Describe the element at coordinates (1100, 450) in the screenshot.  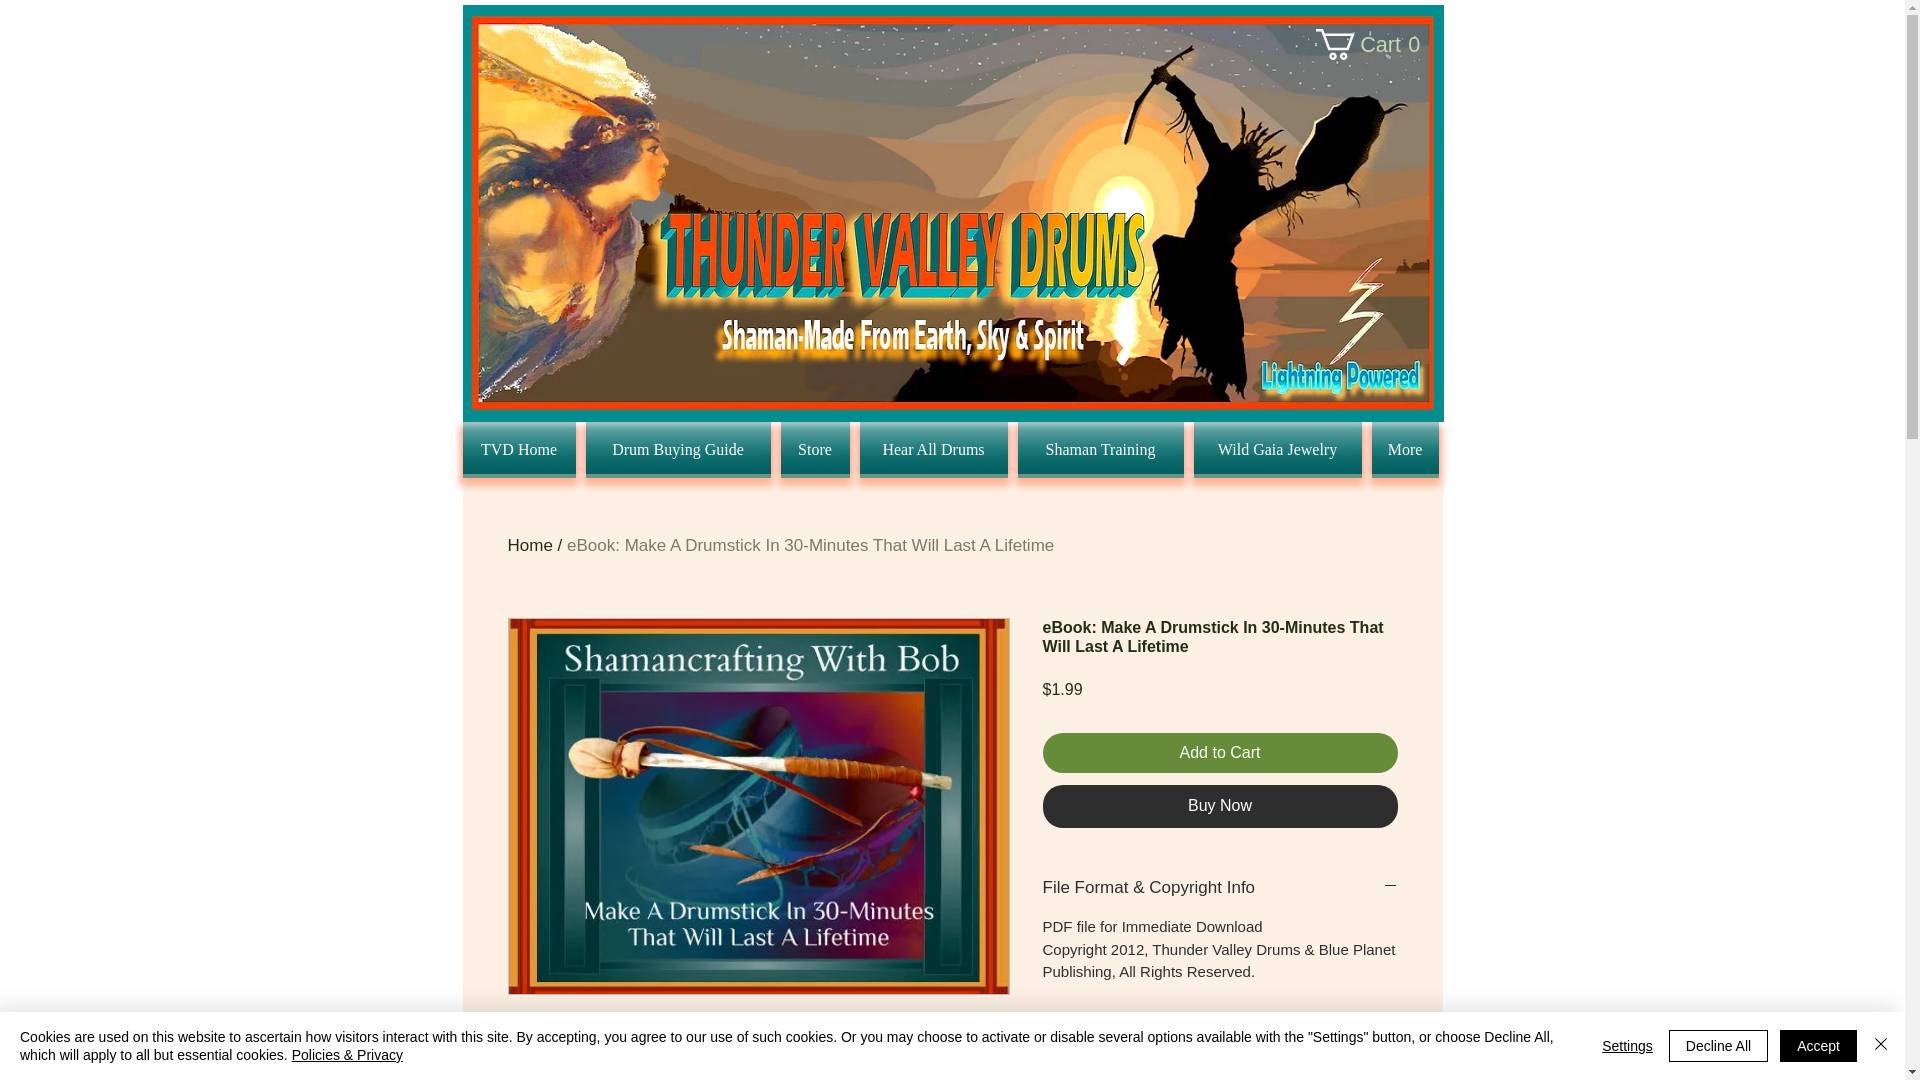
I see `Wild Gaia Jewelry` at that location.